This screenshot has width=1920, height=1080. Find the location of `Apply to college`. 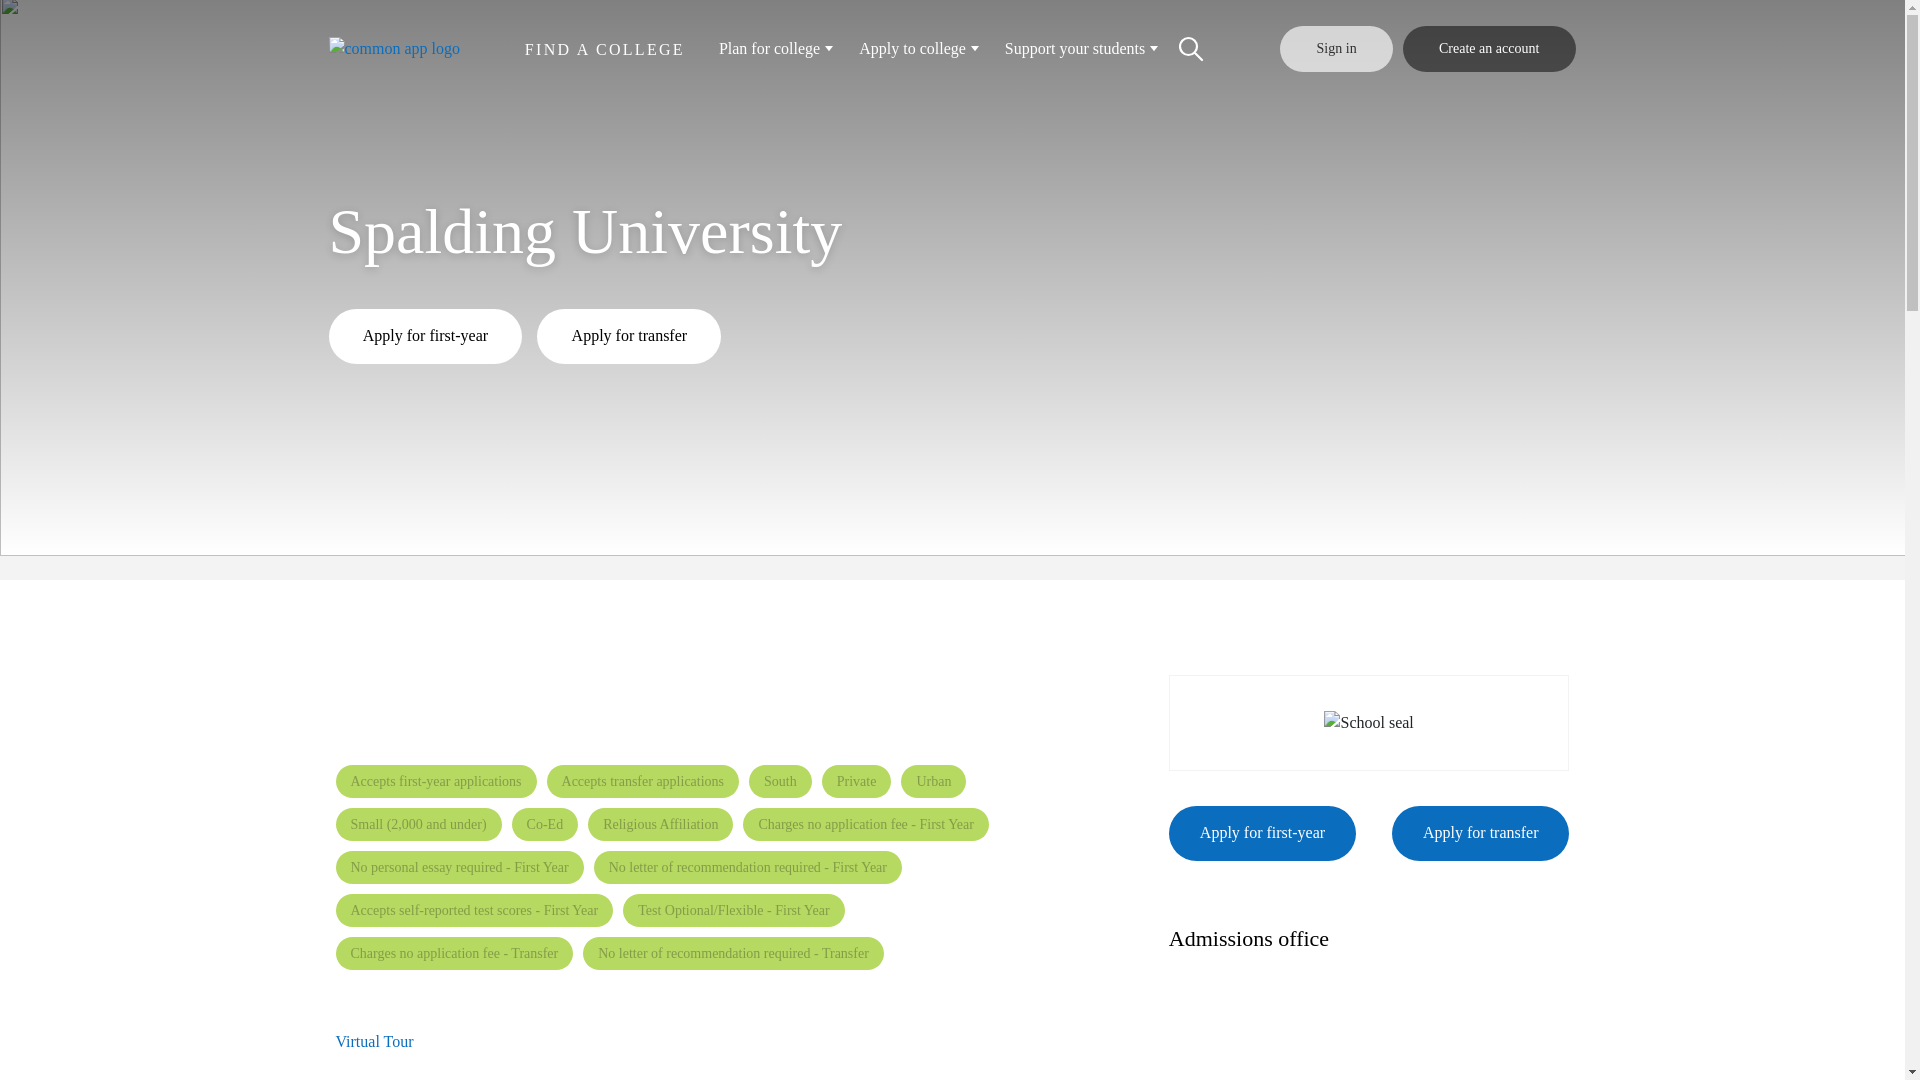

Apply to college is located at coordinates (916, 48).